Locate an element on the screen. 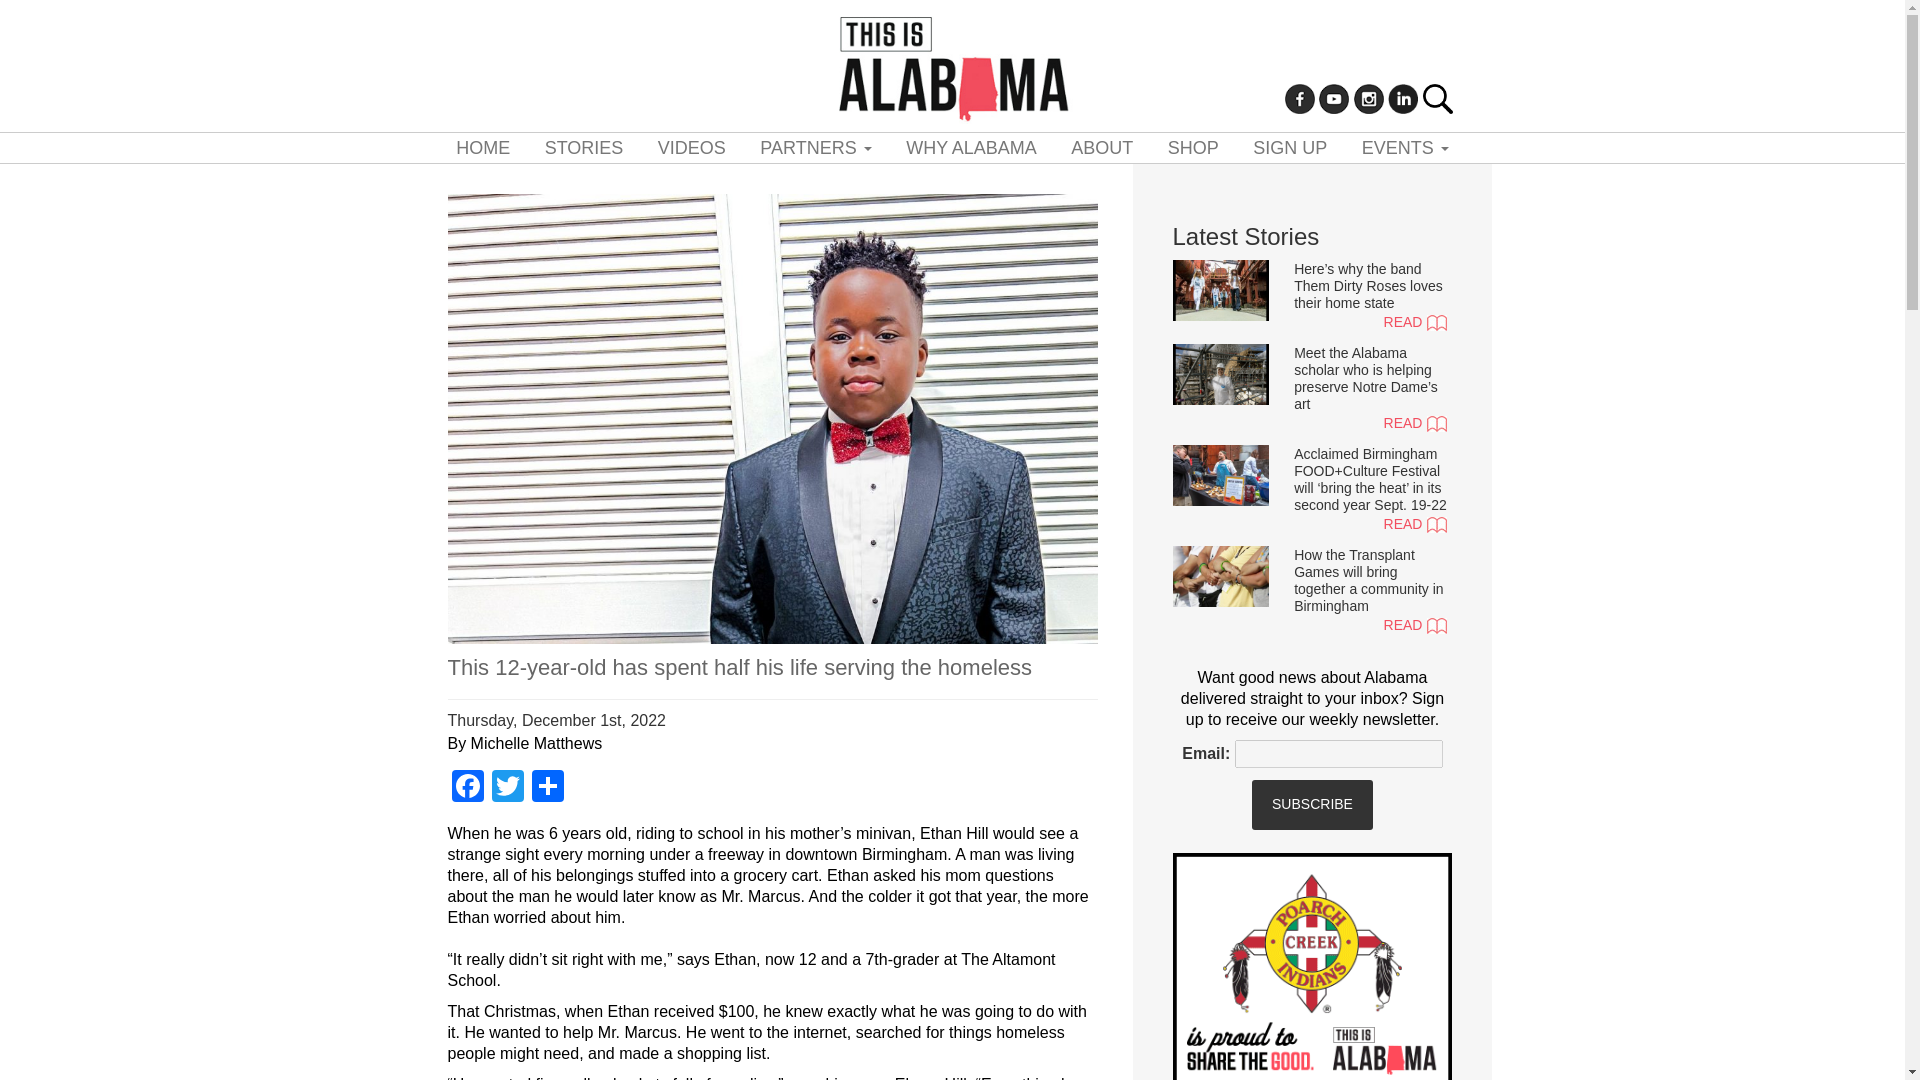 Image resolution: width=1920 pixels, height=1080 pixels. Twitter is located at coordinates (508, 788).